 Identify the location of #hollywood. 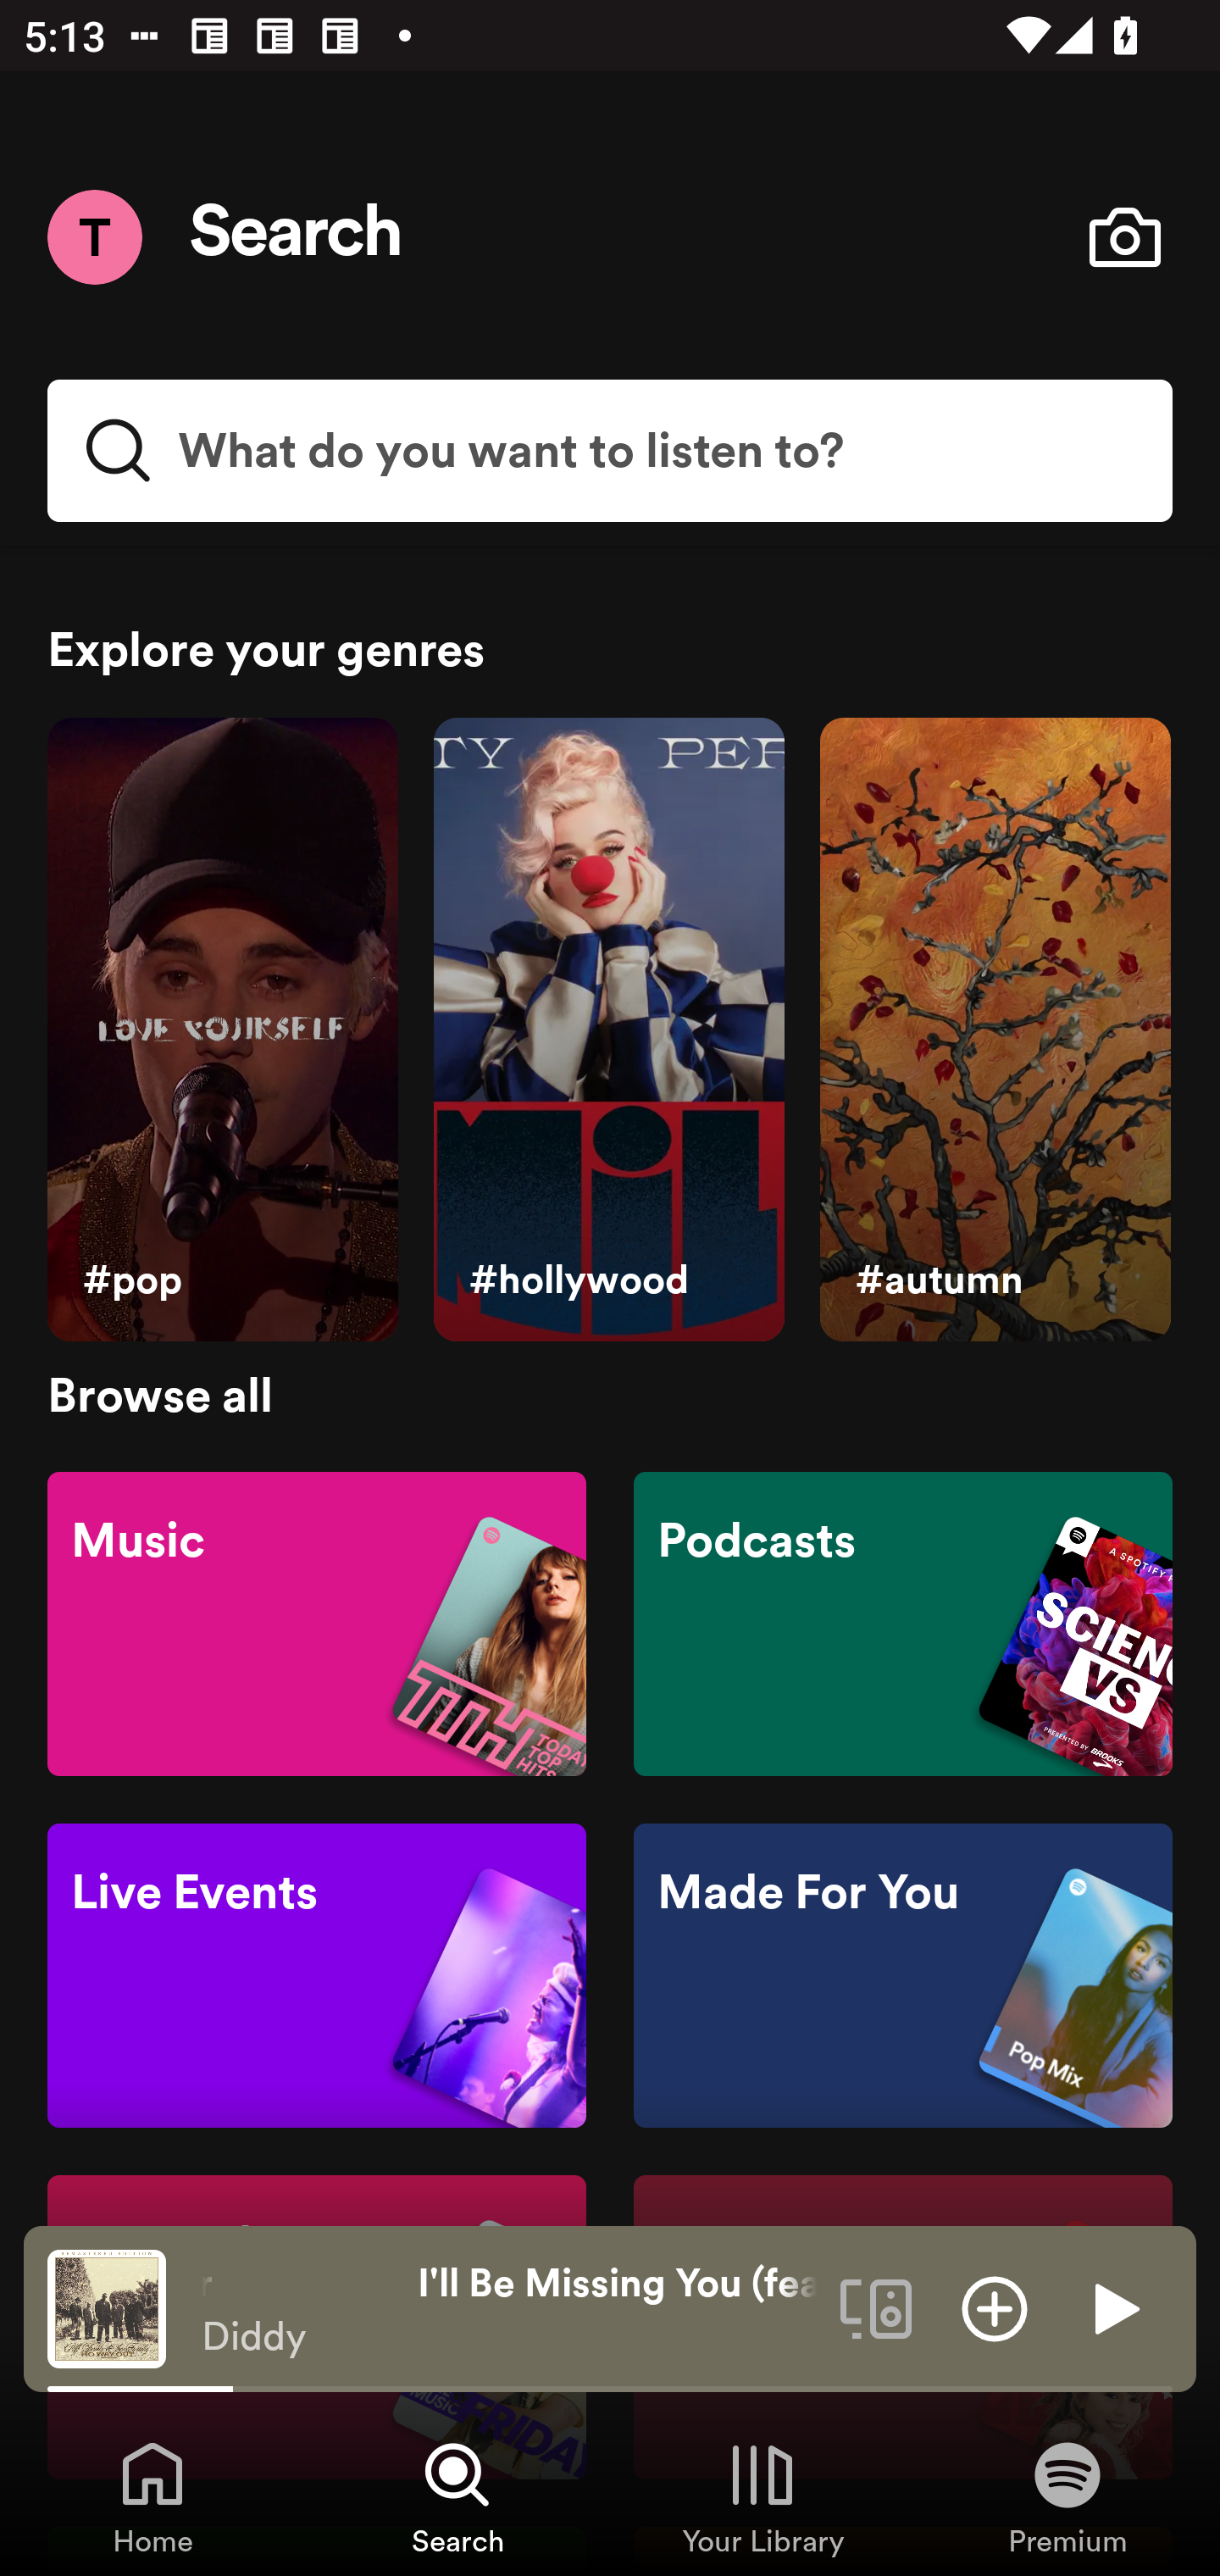
(608, 1030).